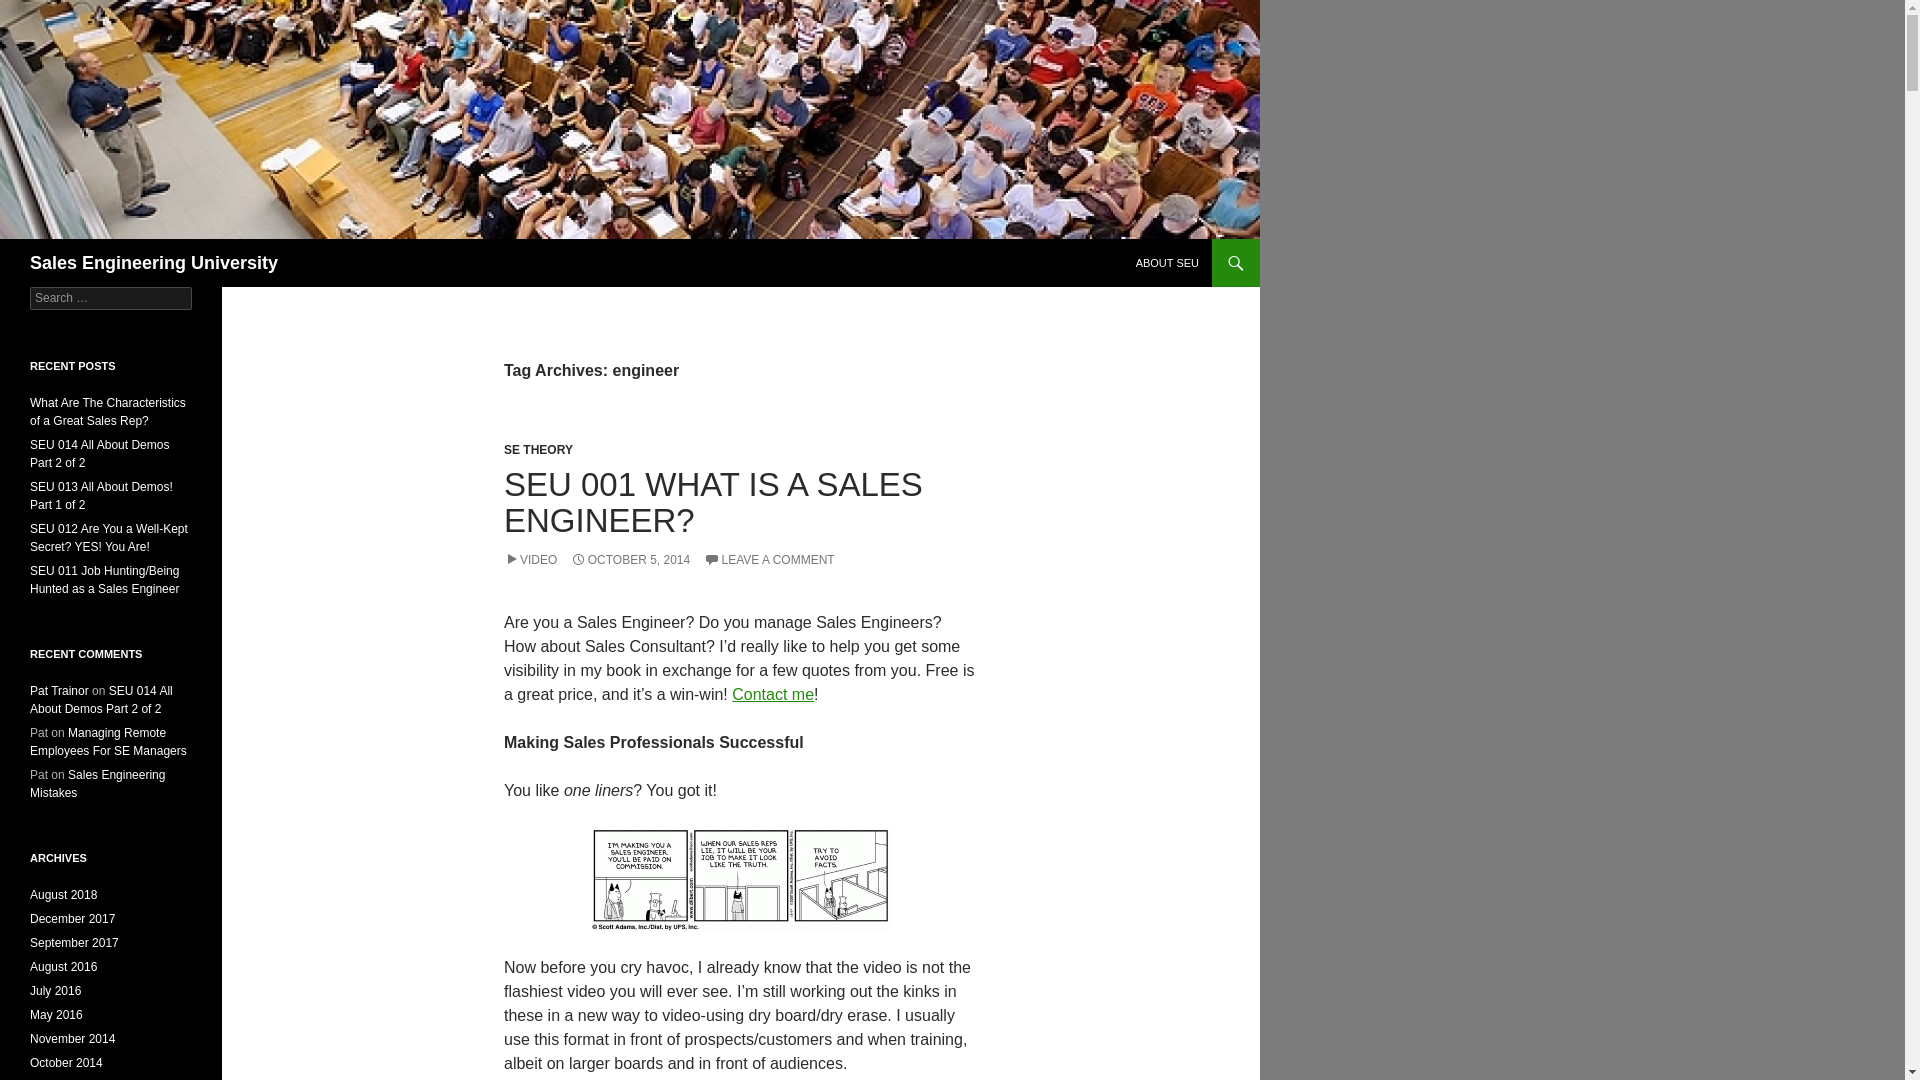  I want to click on LEAVE A COMMENT, so click(770, 560).